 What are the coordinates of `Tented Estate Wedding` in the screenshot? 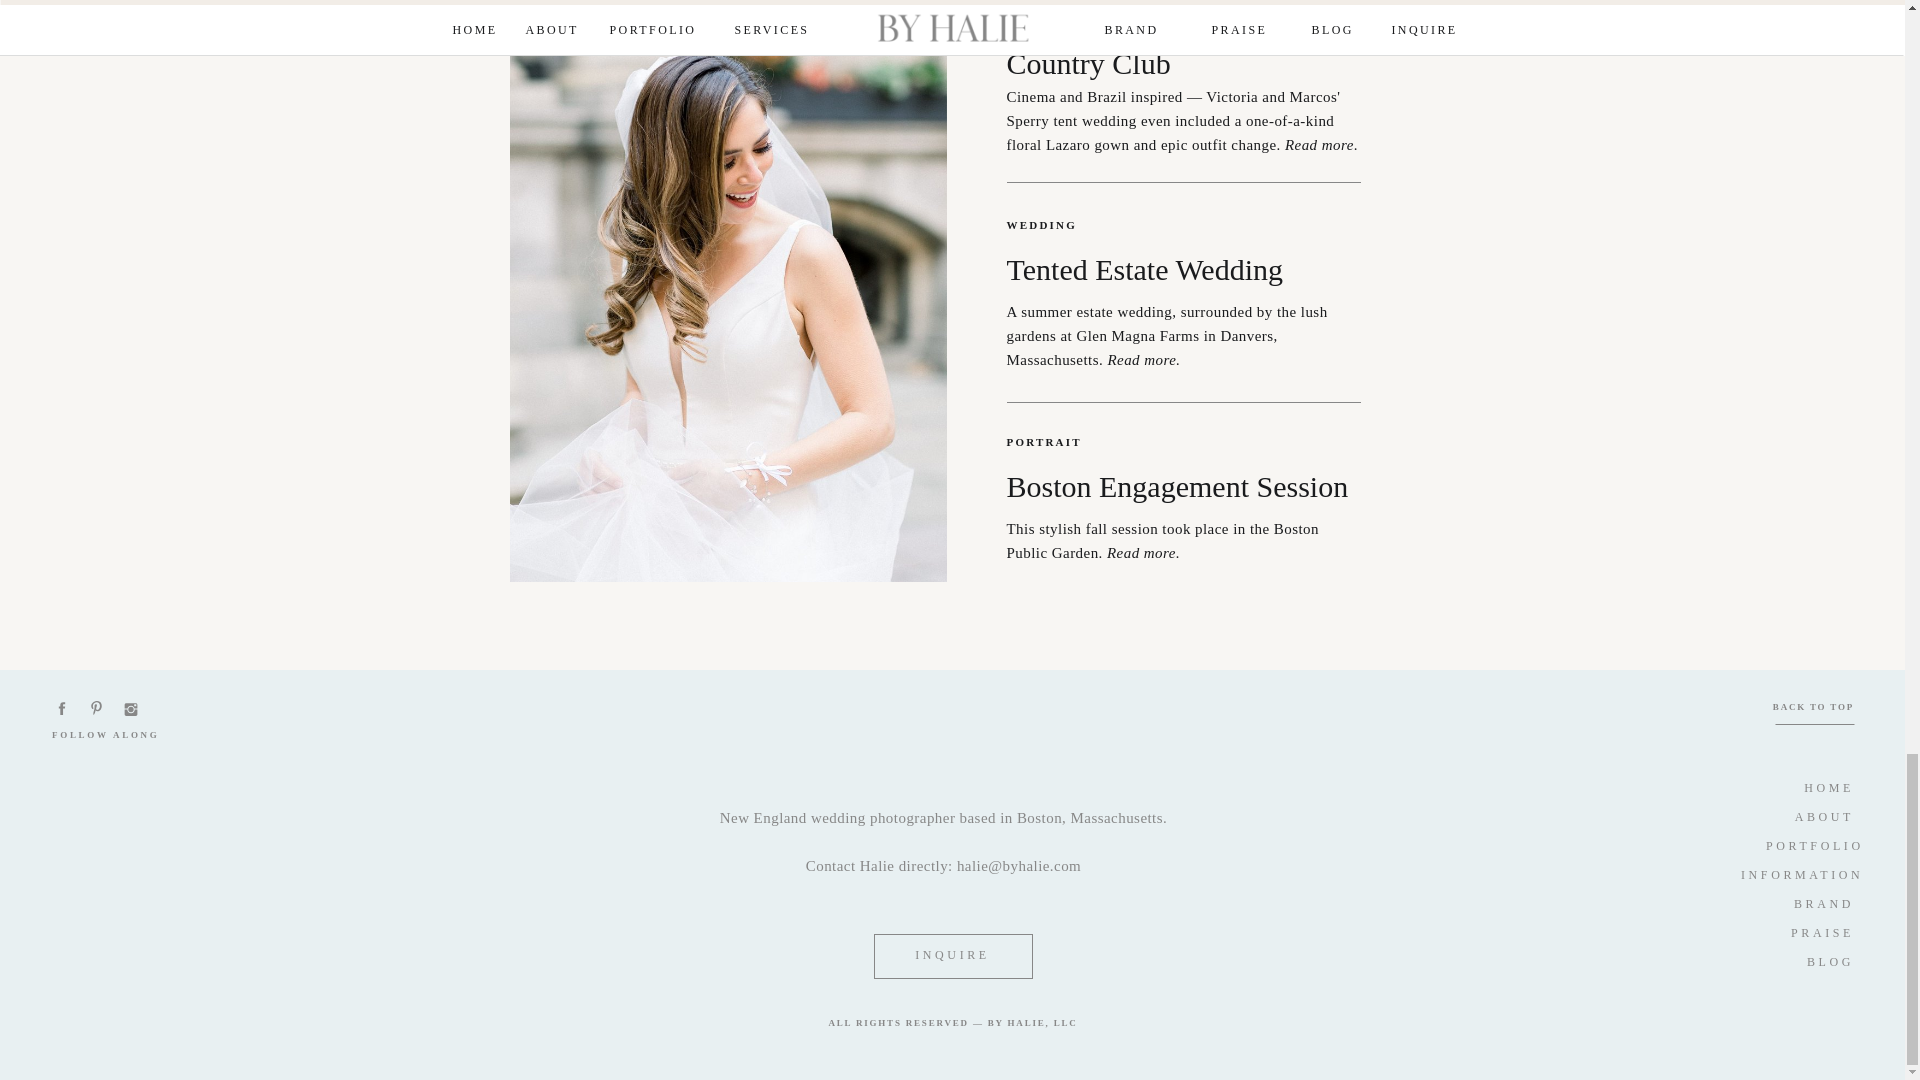 It's located at (1200, 274).